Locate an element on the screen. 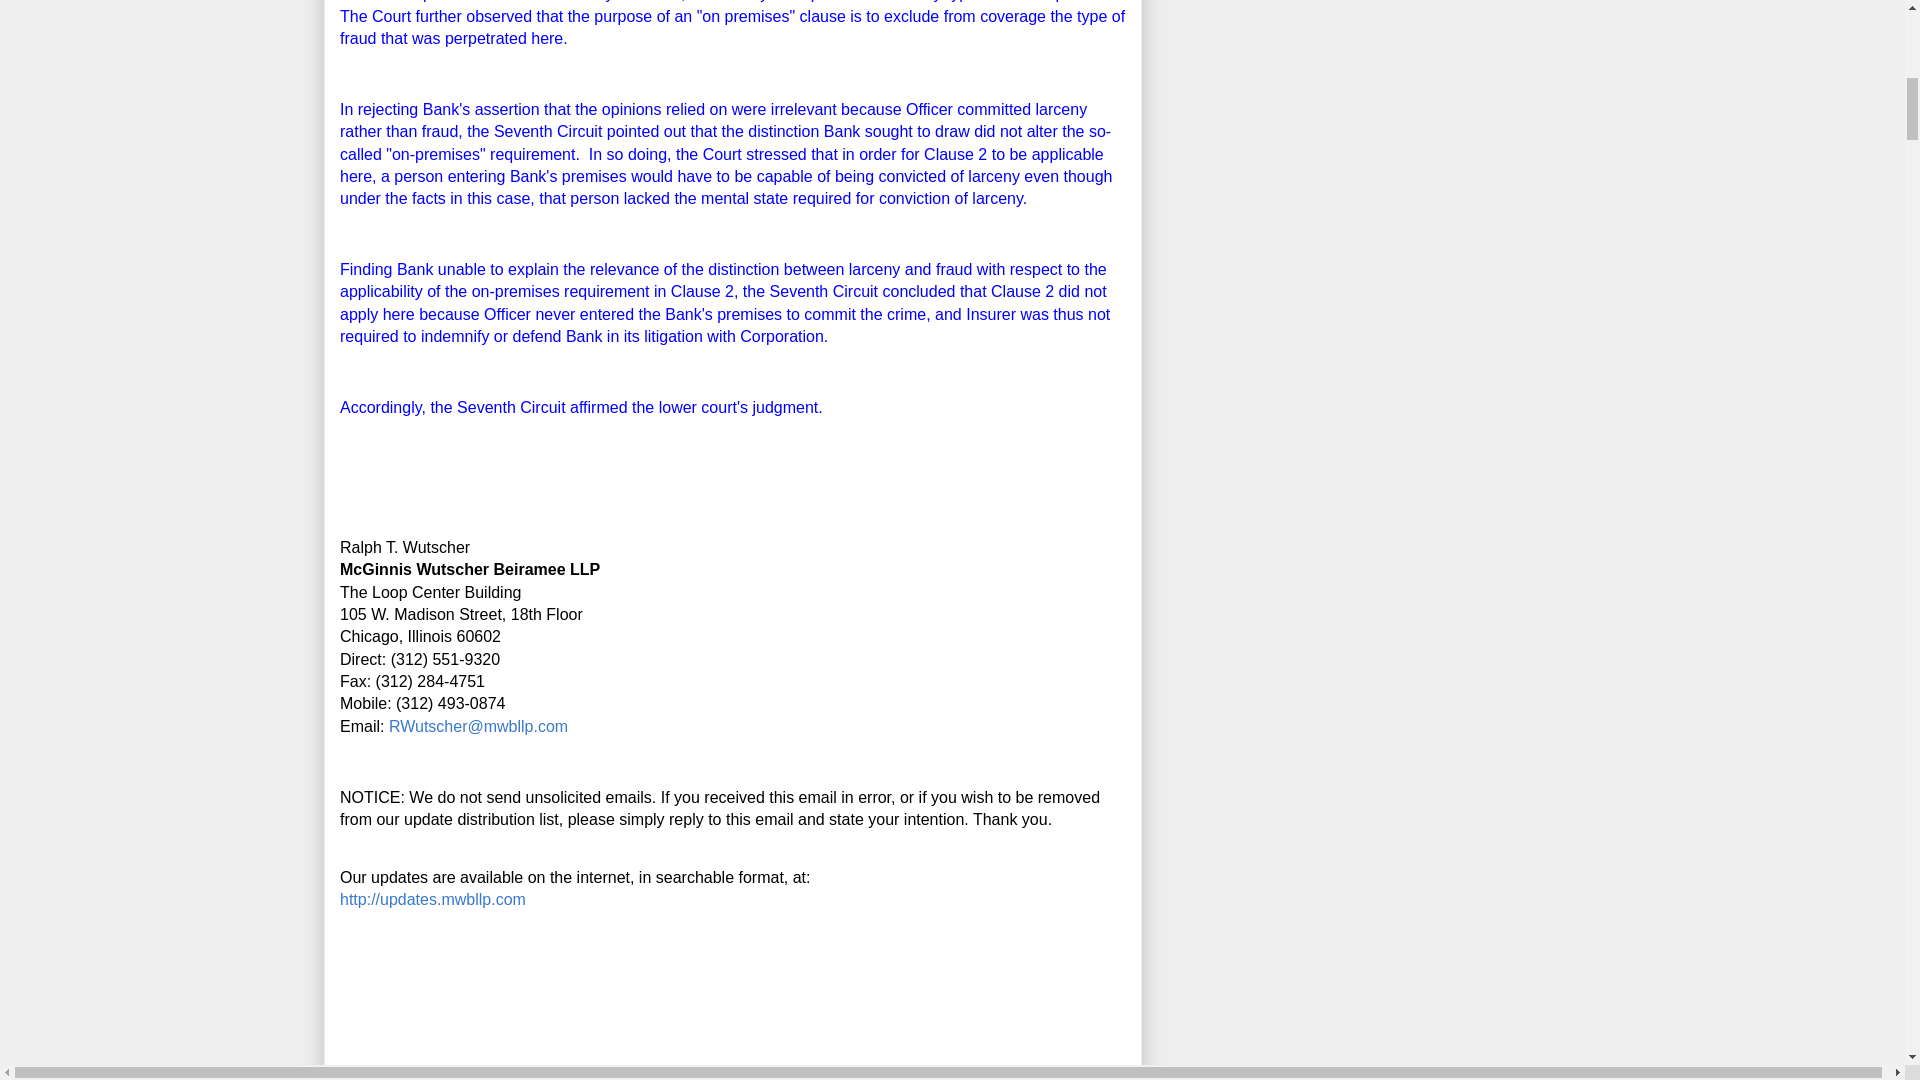 The height and width of the screenshot is (1080, 1920). Email Post is located at coordinates (586, 1077).